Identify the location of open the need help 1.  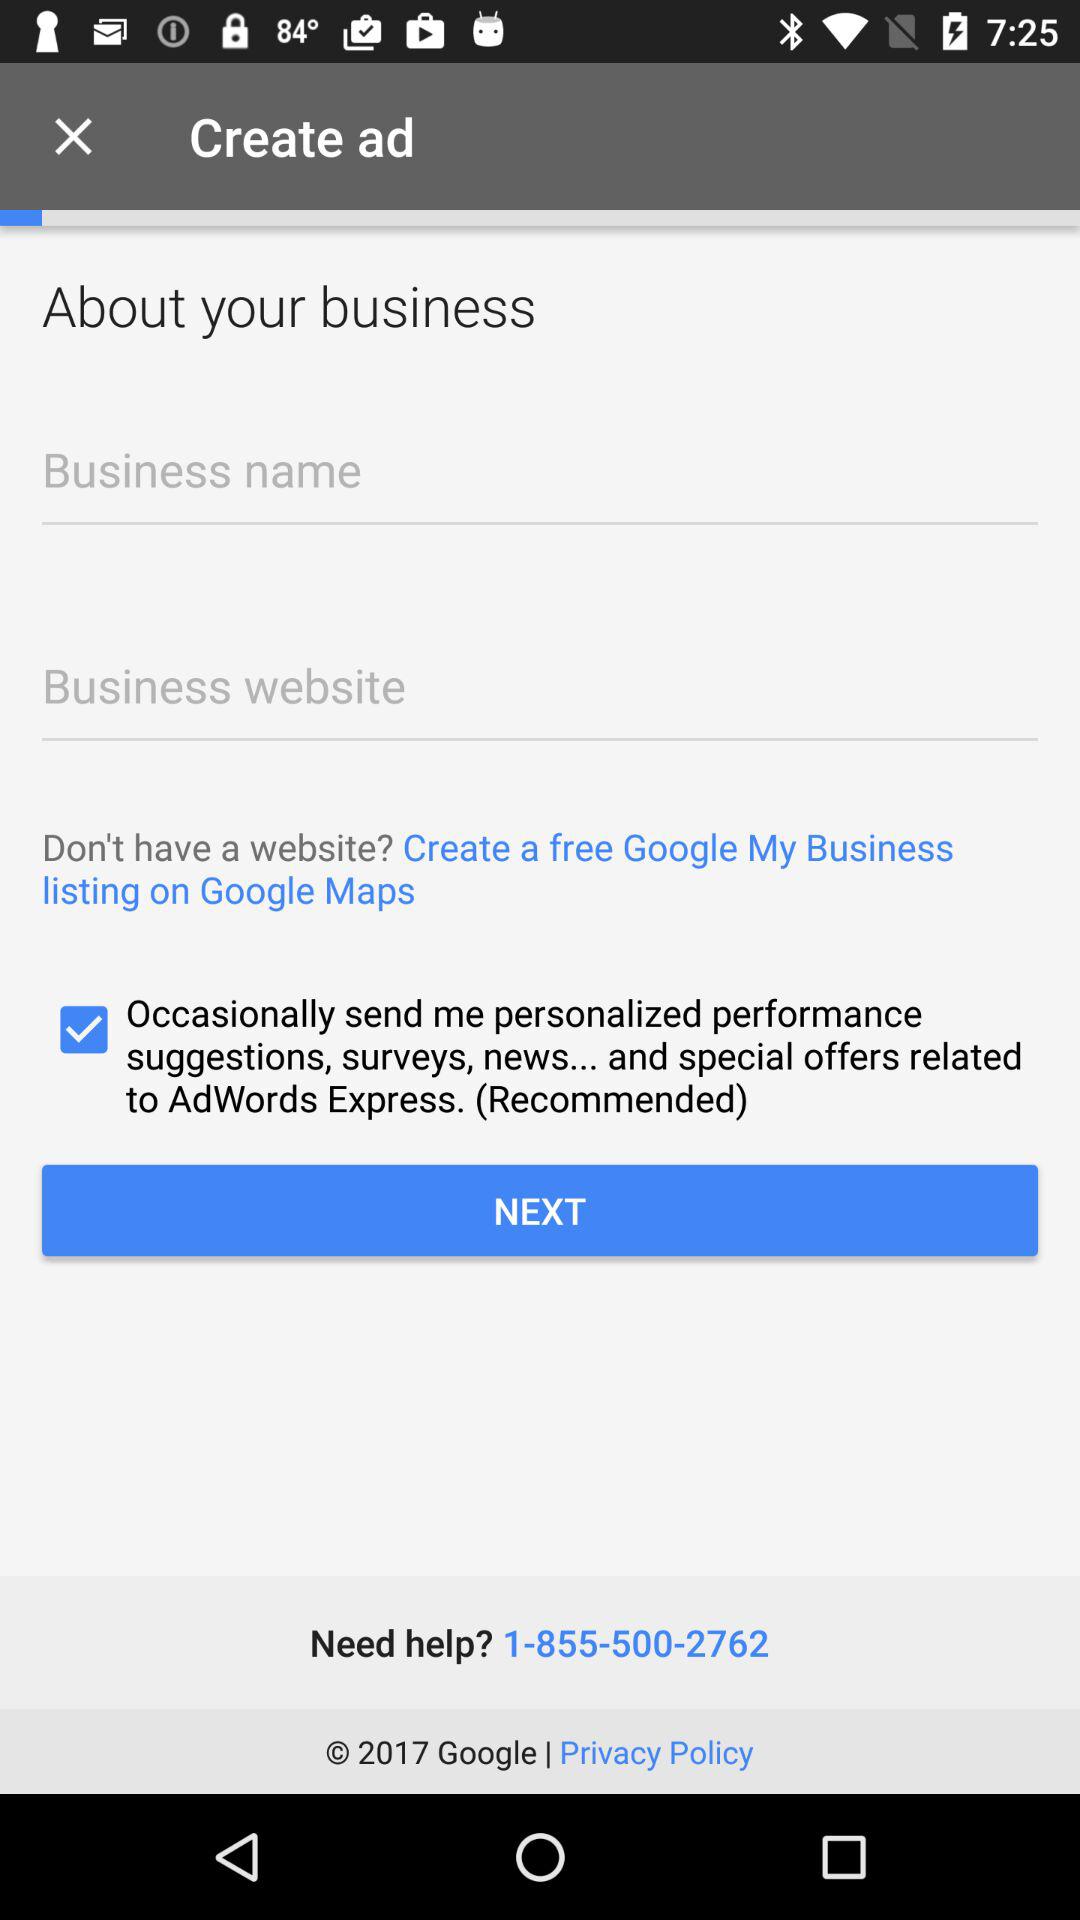
(539, 1642).